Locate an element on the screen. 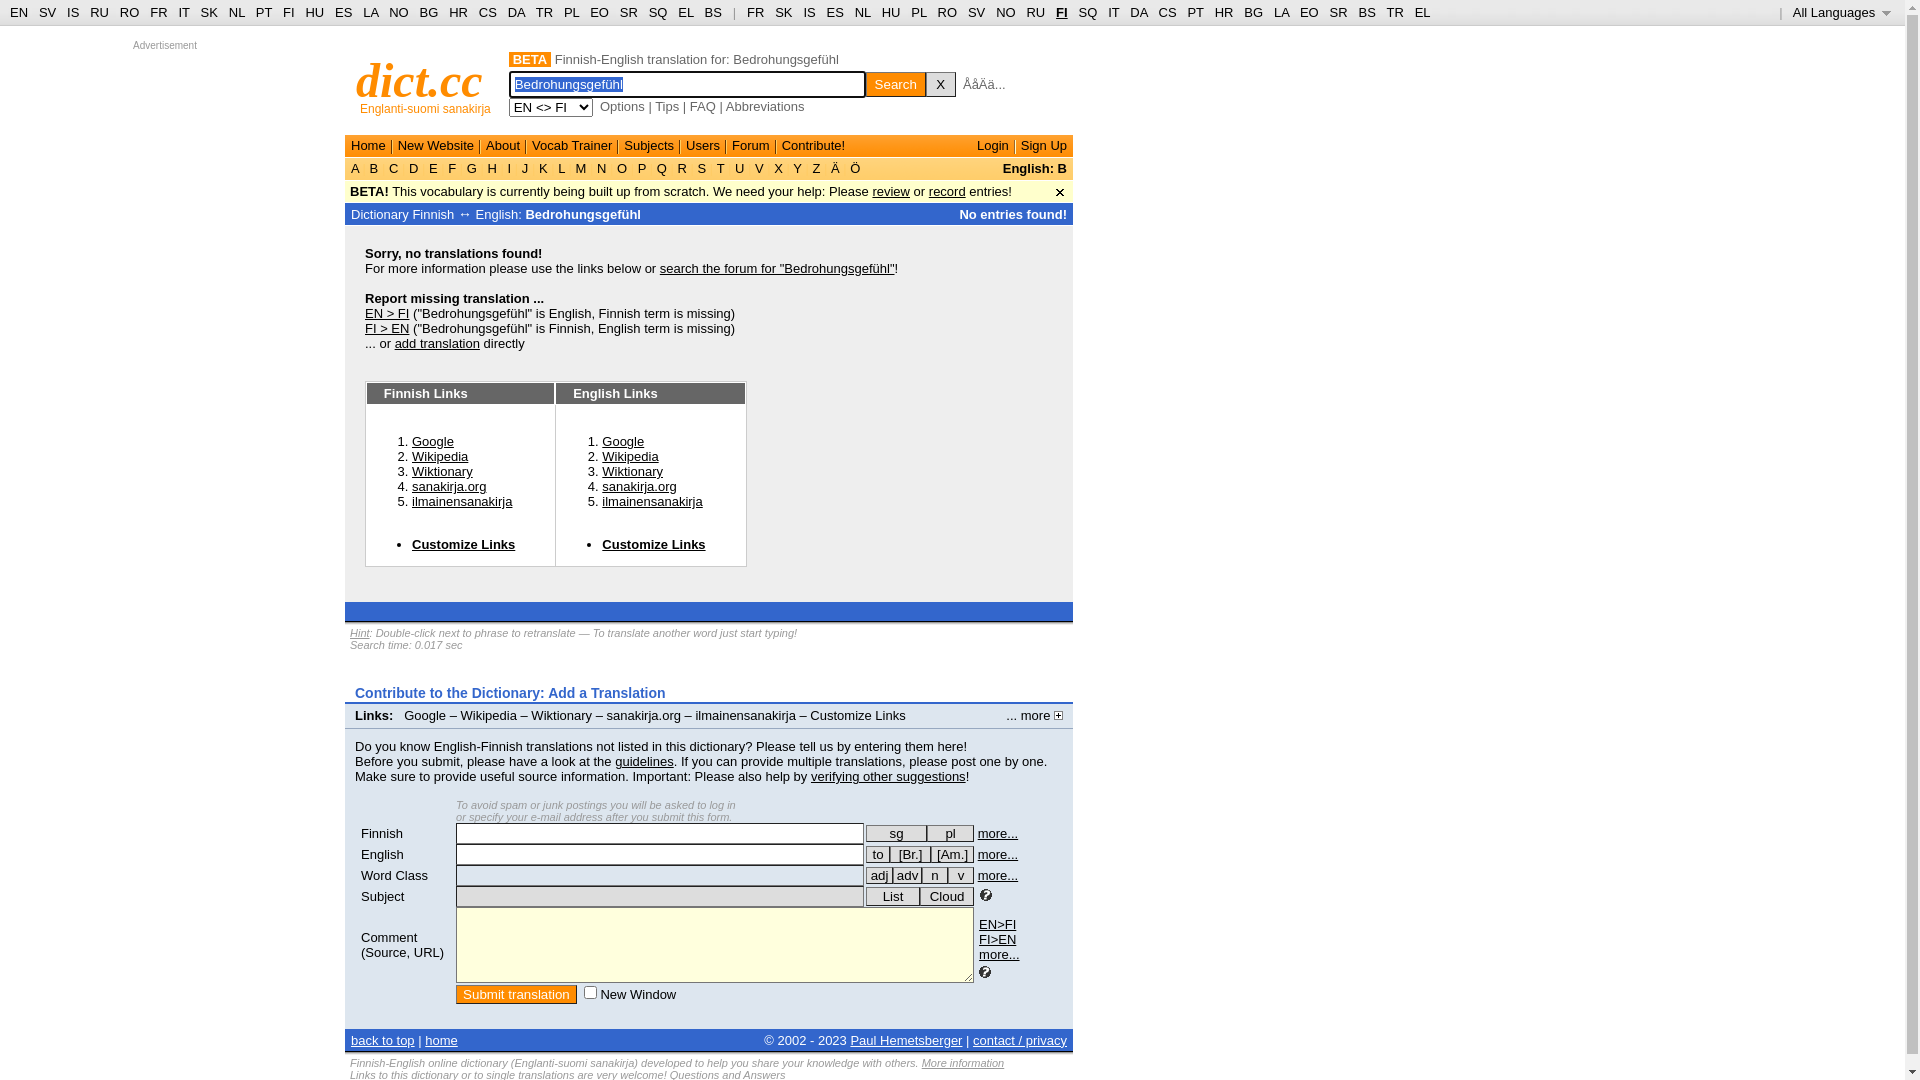 This screenshot has height=1080, width=1920. ilmainensanakirja is located at coordinates (745, 716).